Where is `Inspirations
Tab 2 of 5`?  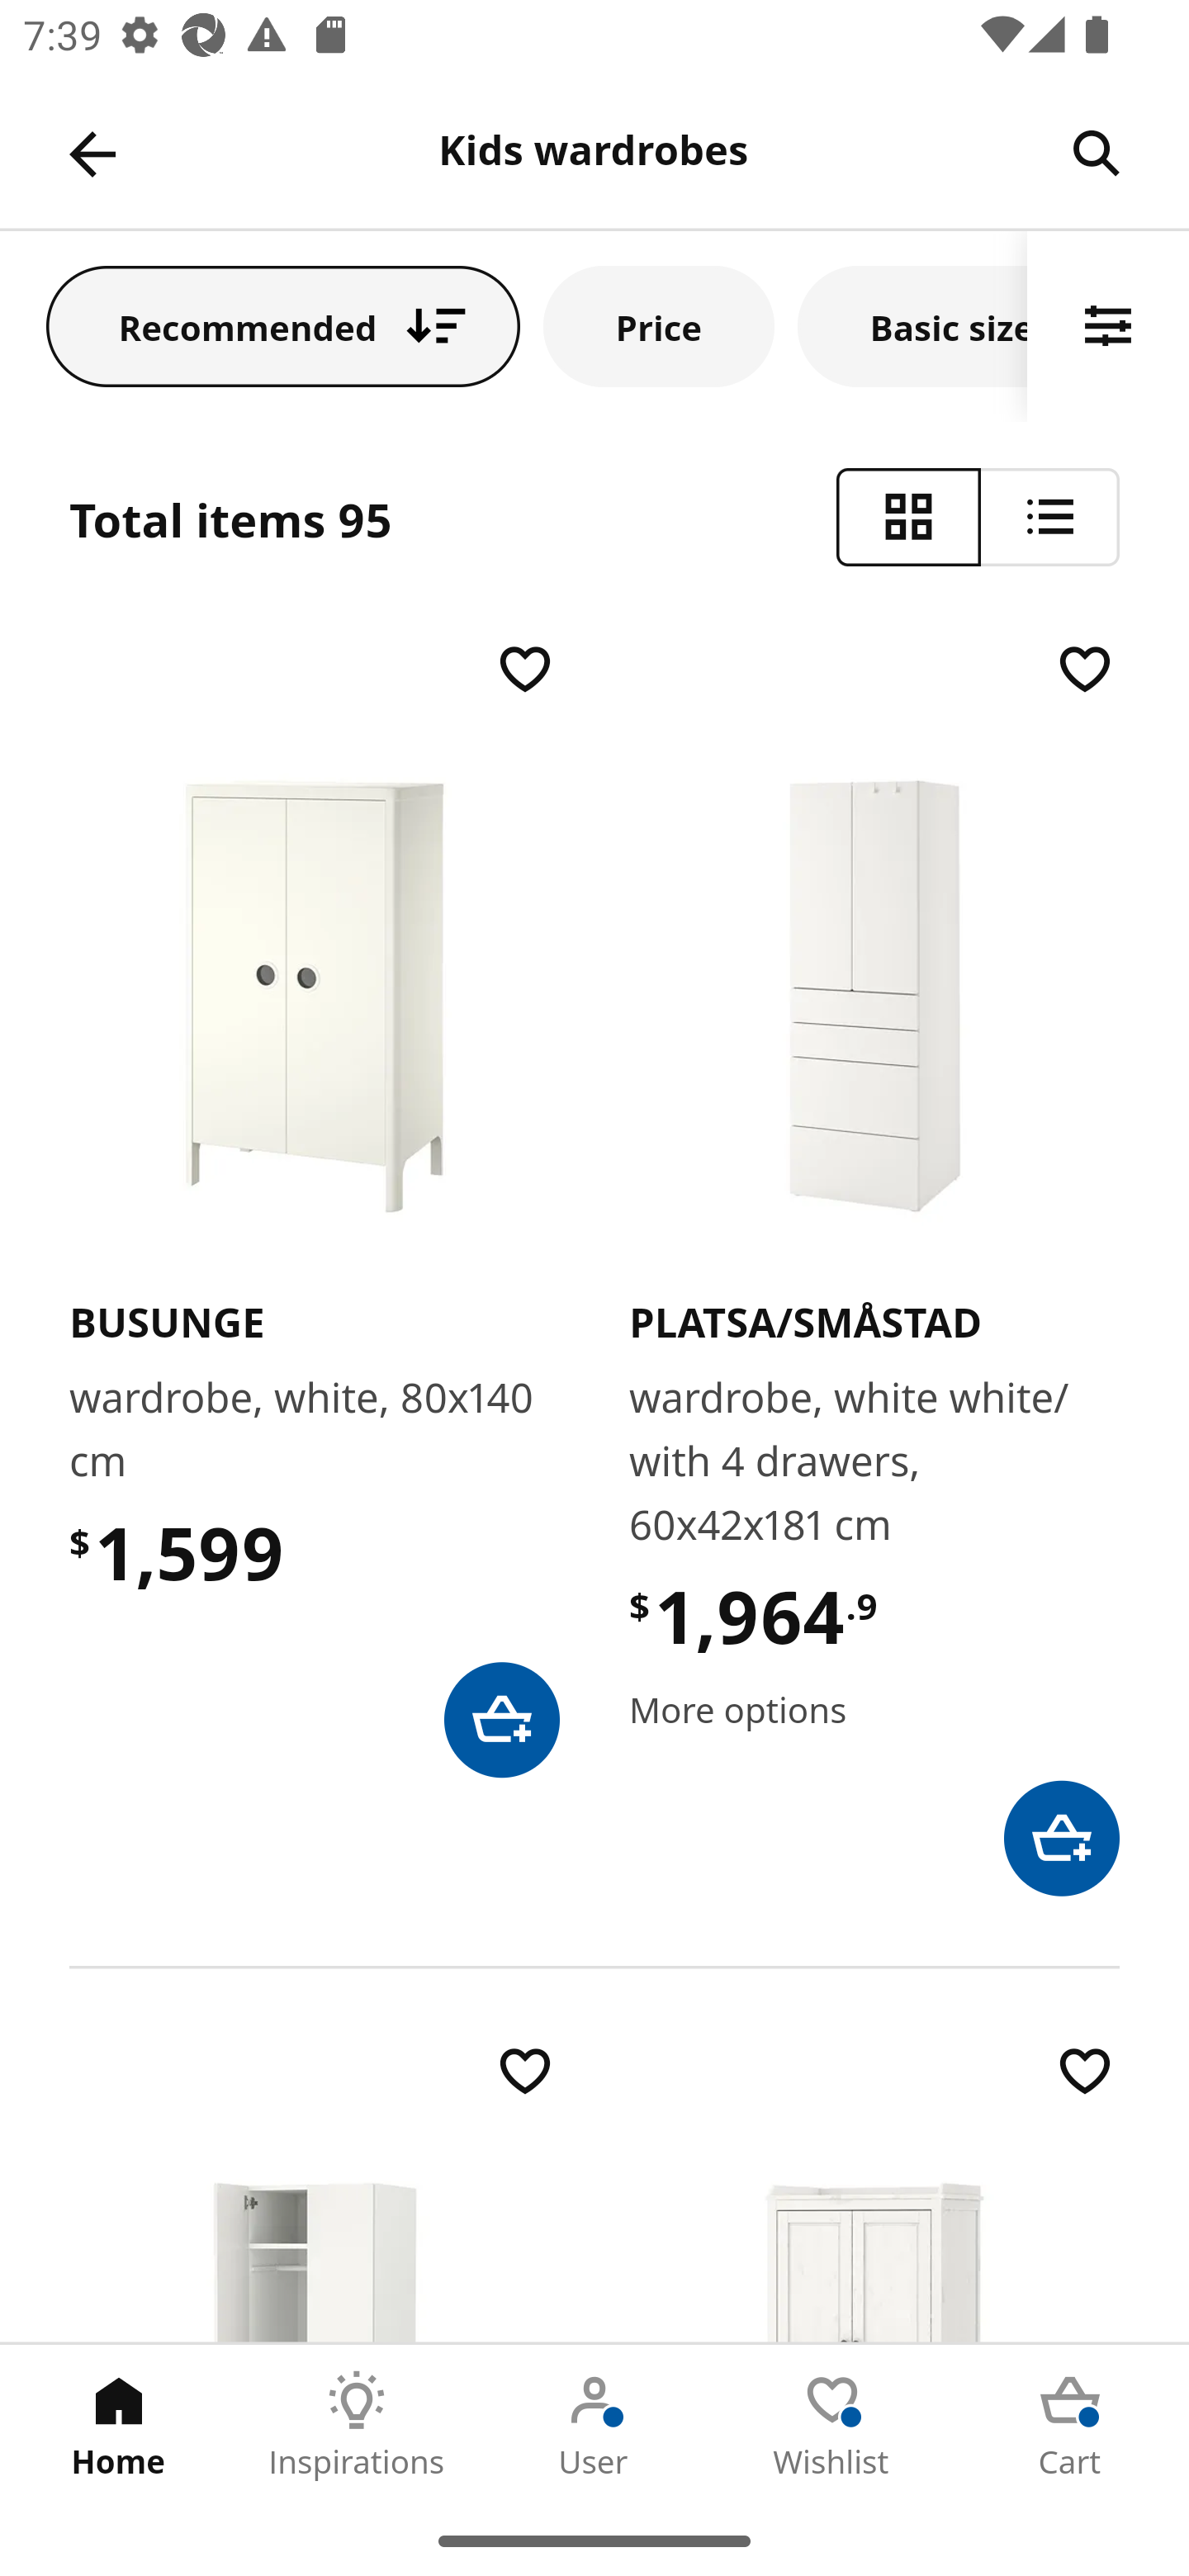 Inspirations
Tab 2 of 5 is located at coordinates (357, 2425).